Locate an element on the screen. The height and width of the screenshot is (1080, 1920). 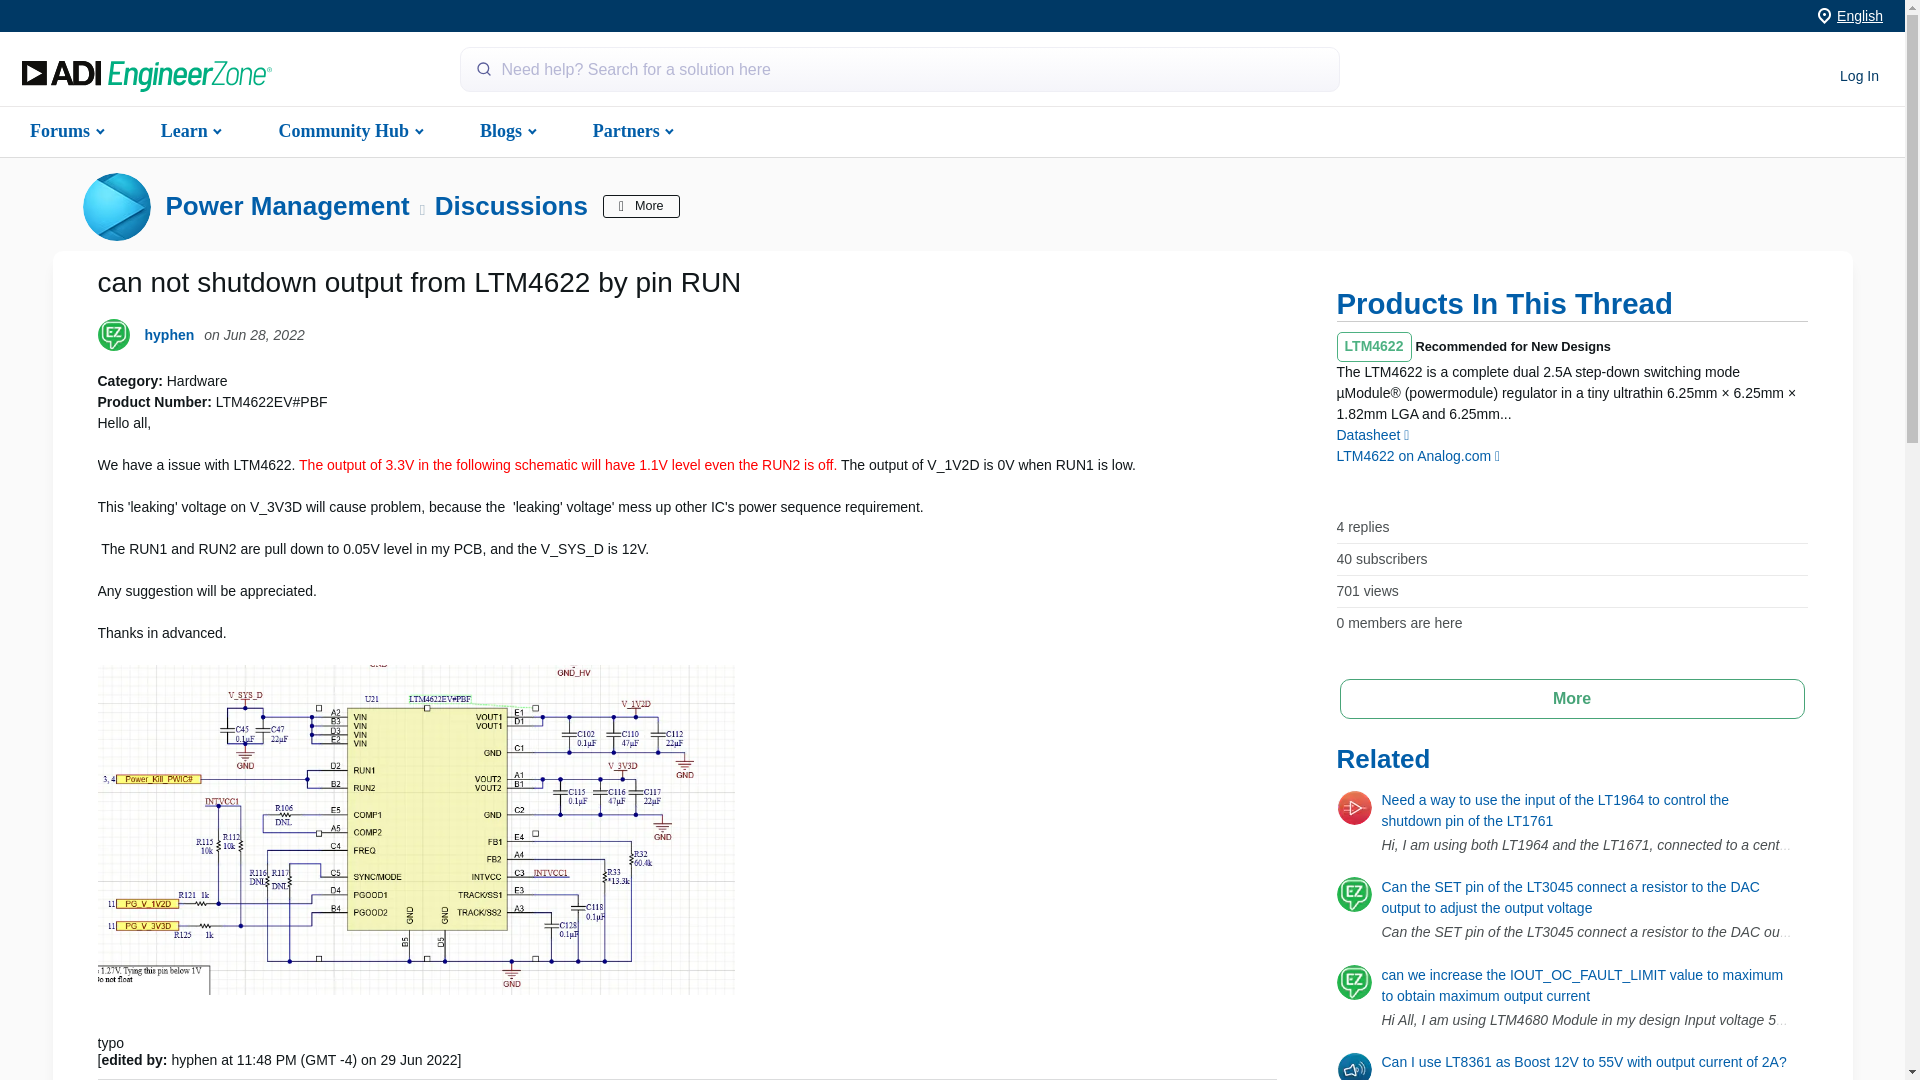
Home is located at coordinates (146, 76).